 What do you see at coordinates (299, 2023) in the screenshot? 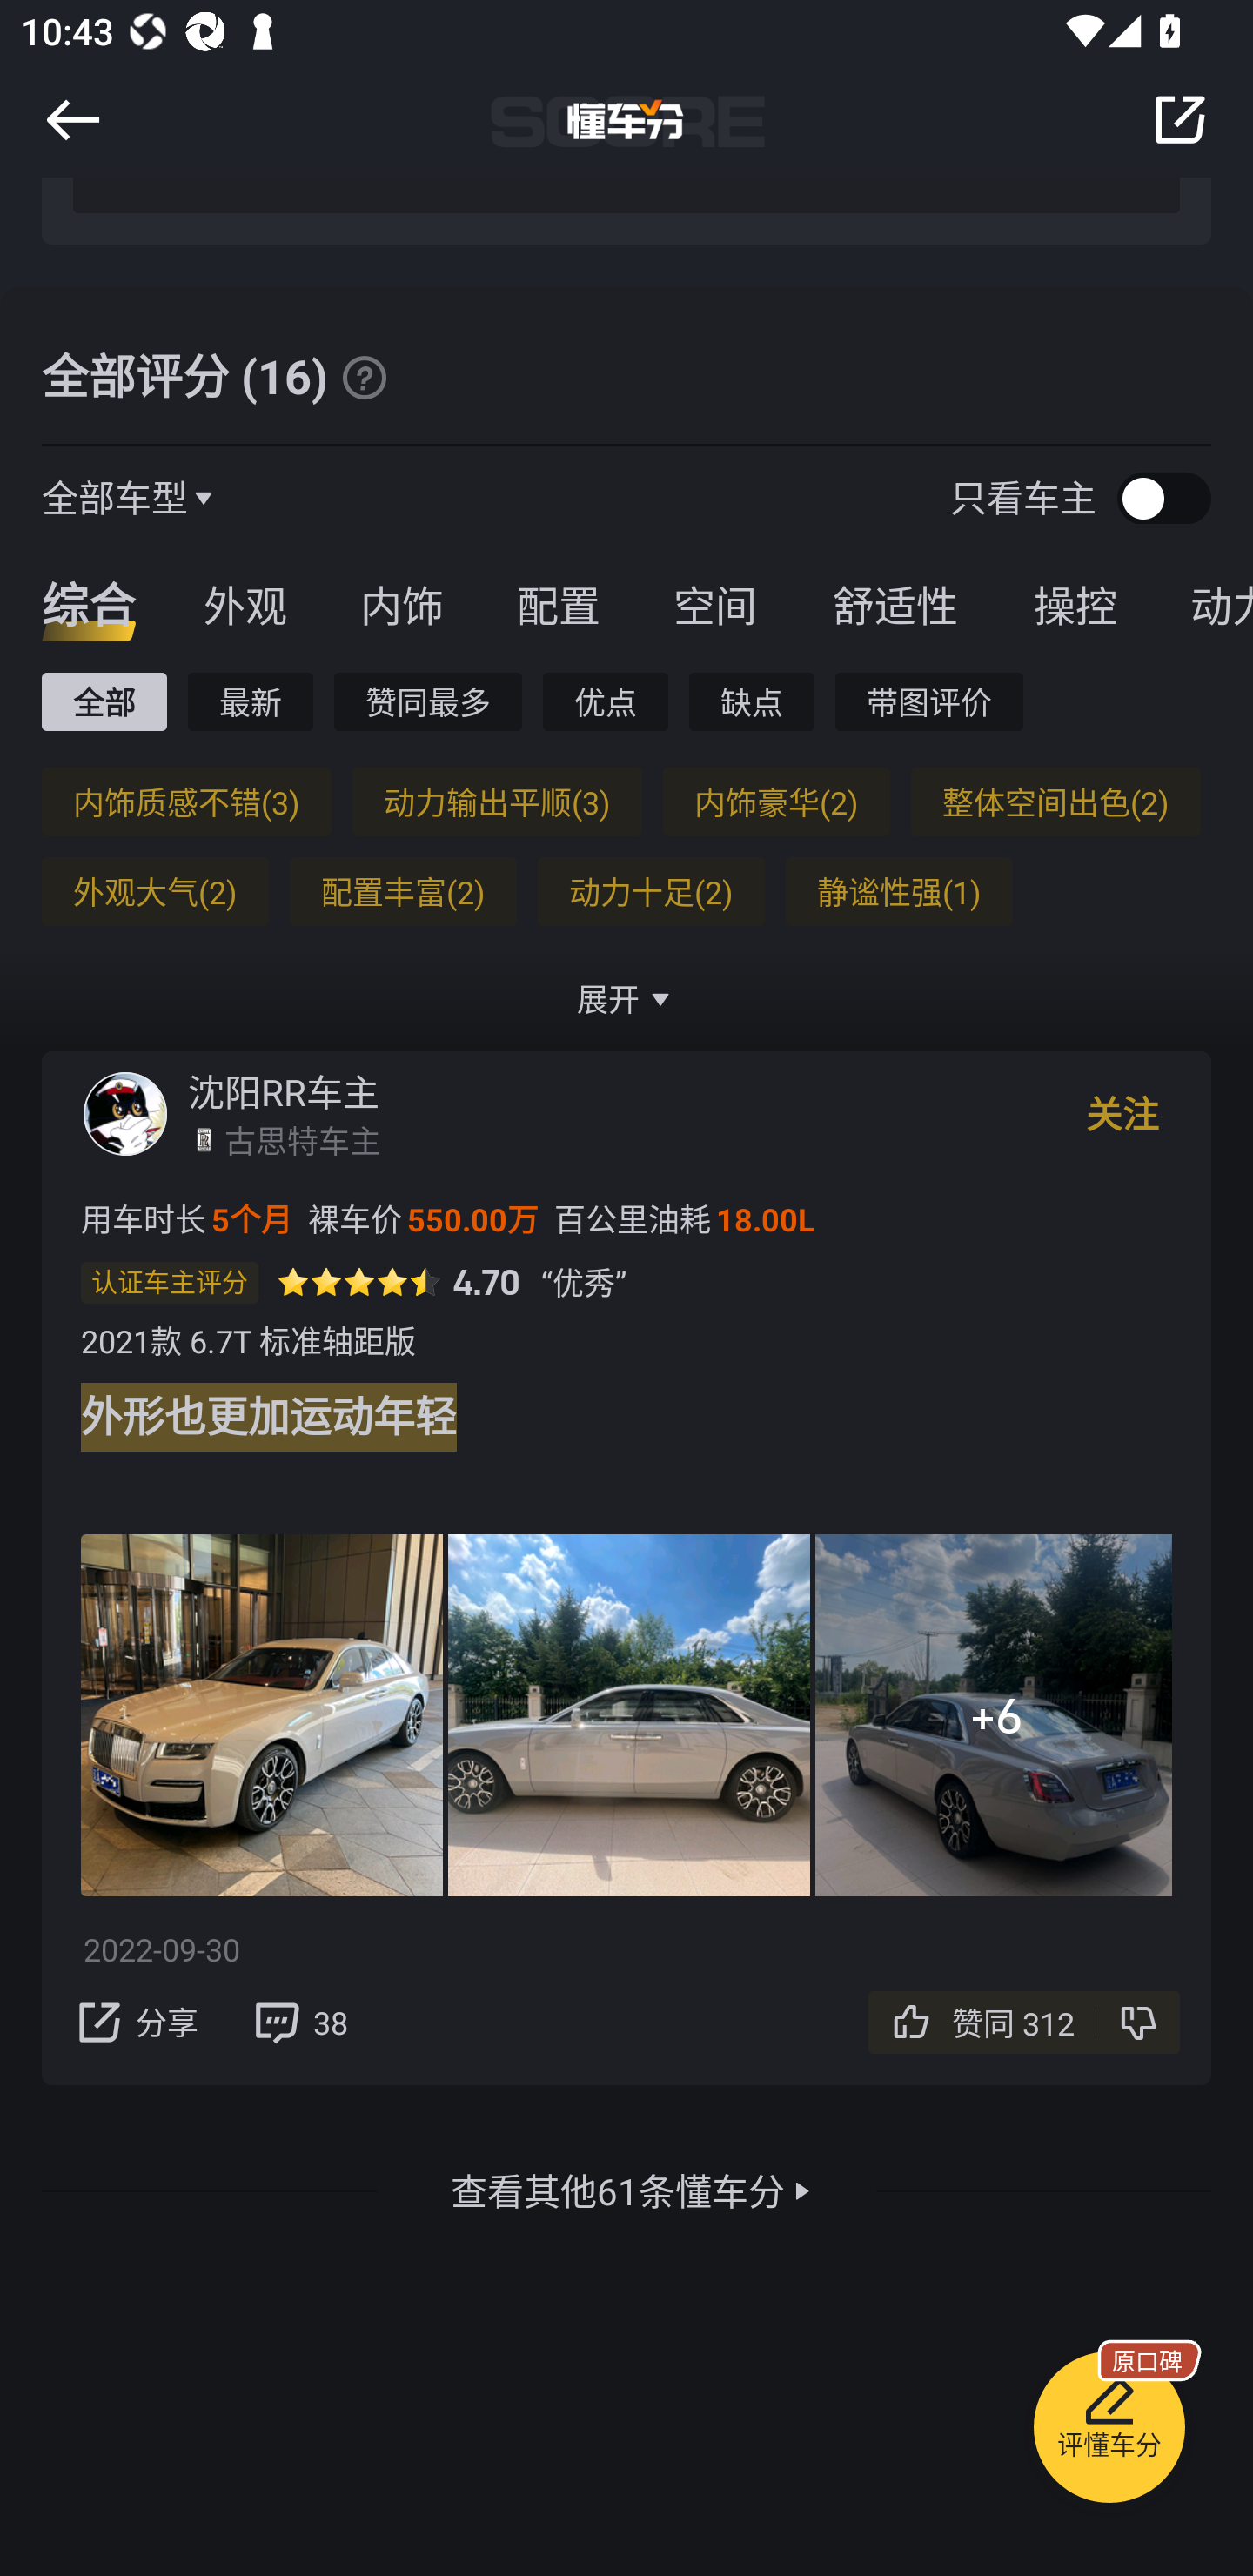
I see ` 38` at bounding box center [299, 2023].